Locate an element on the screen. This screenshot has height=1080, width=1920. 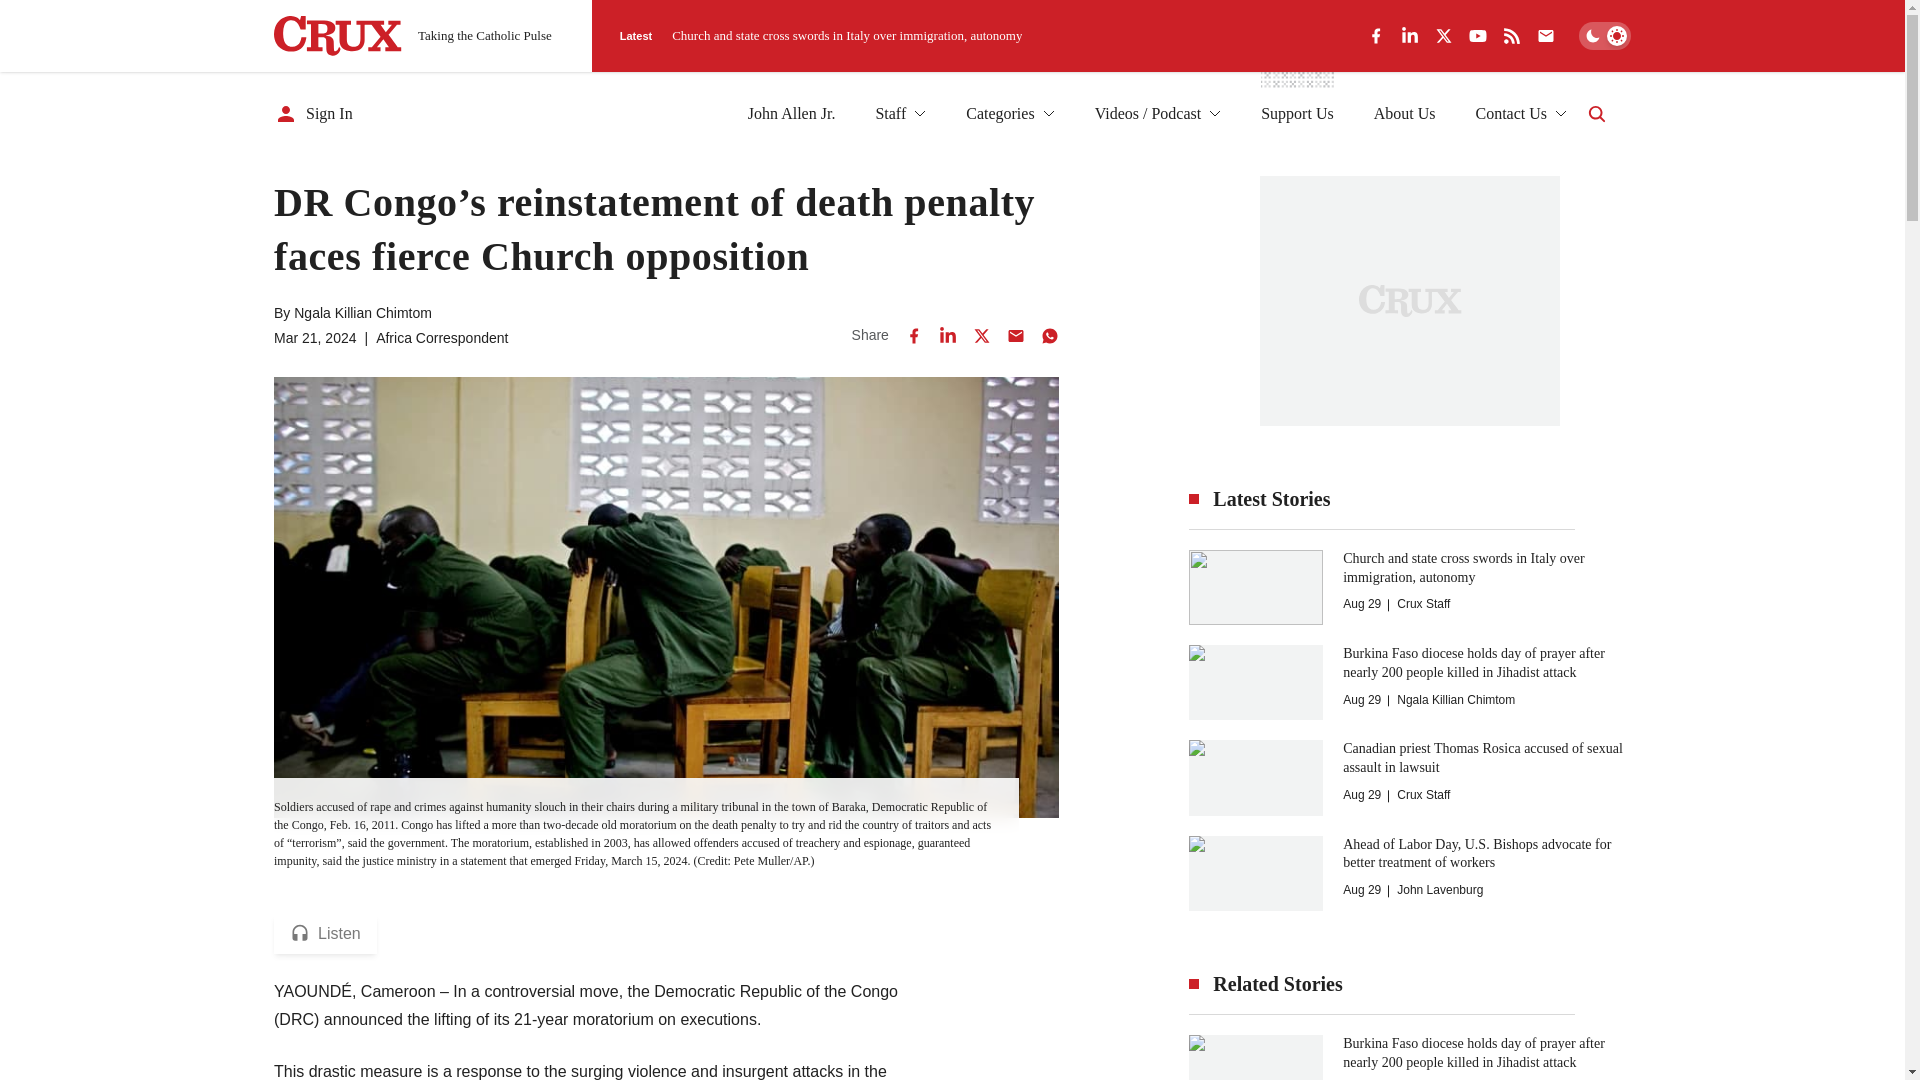
Categories is located at coordinates (1010, 114).